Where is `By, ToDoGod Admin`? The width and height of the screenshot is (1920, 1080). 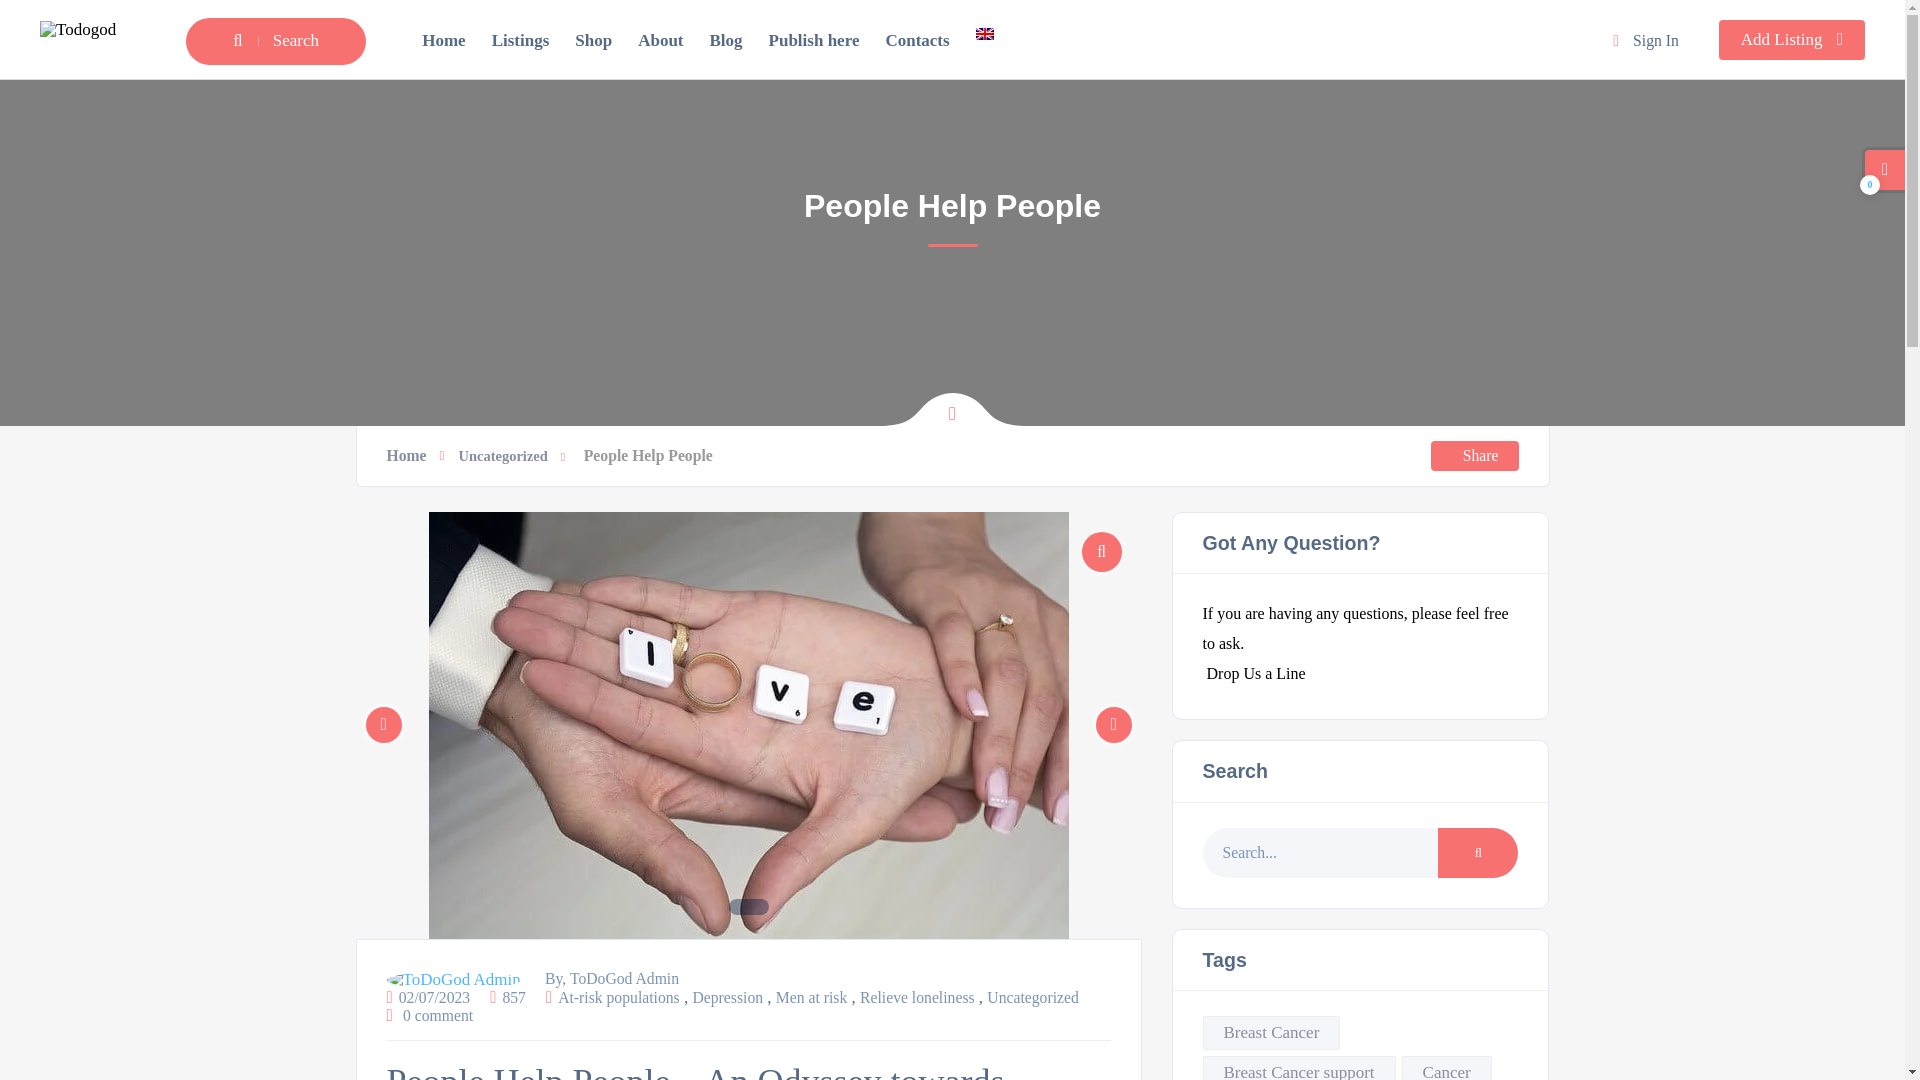 By, ToDoGod Admin is located at coordinates (532, 979).